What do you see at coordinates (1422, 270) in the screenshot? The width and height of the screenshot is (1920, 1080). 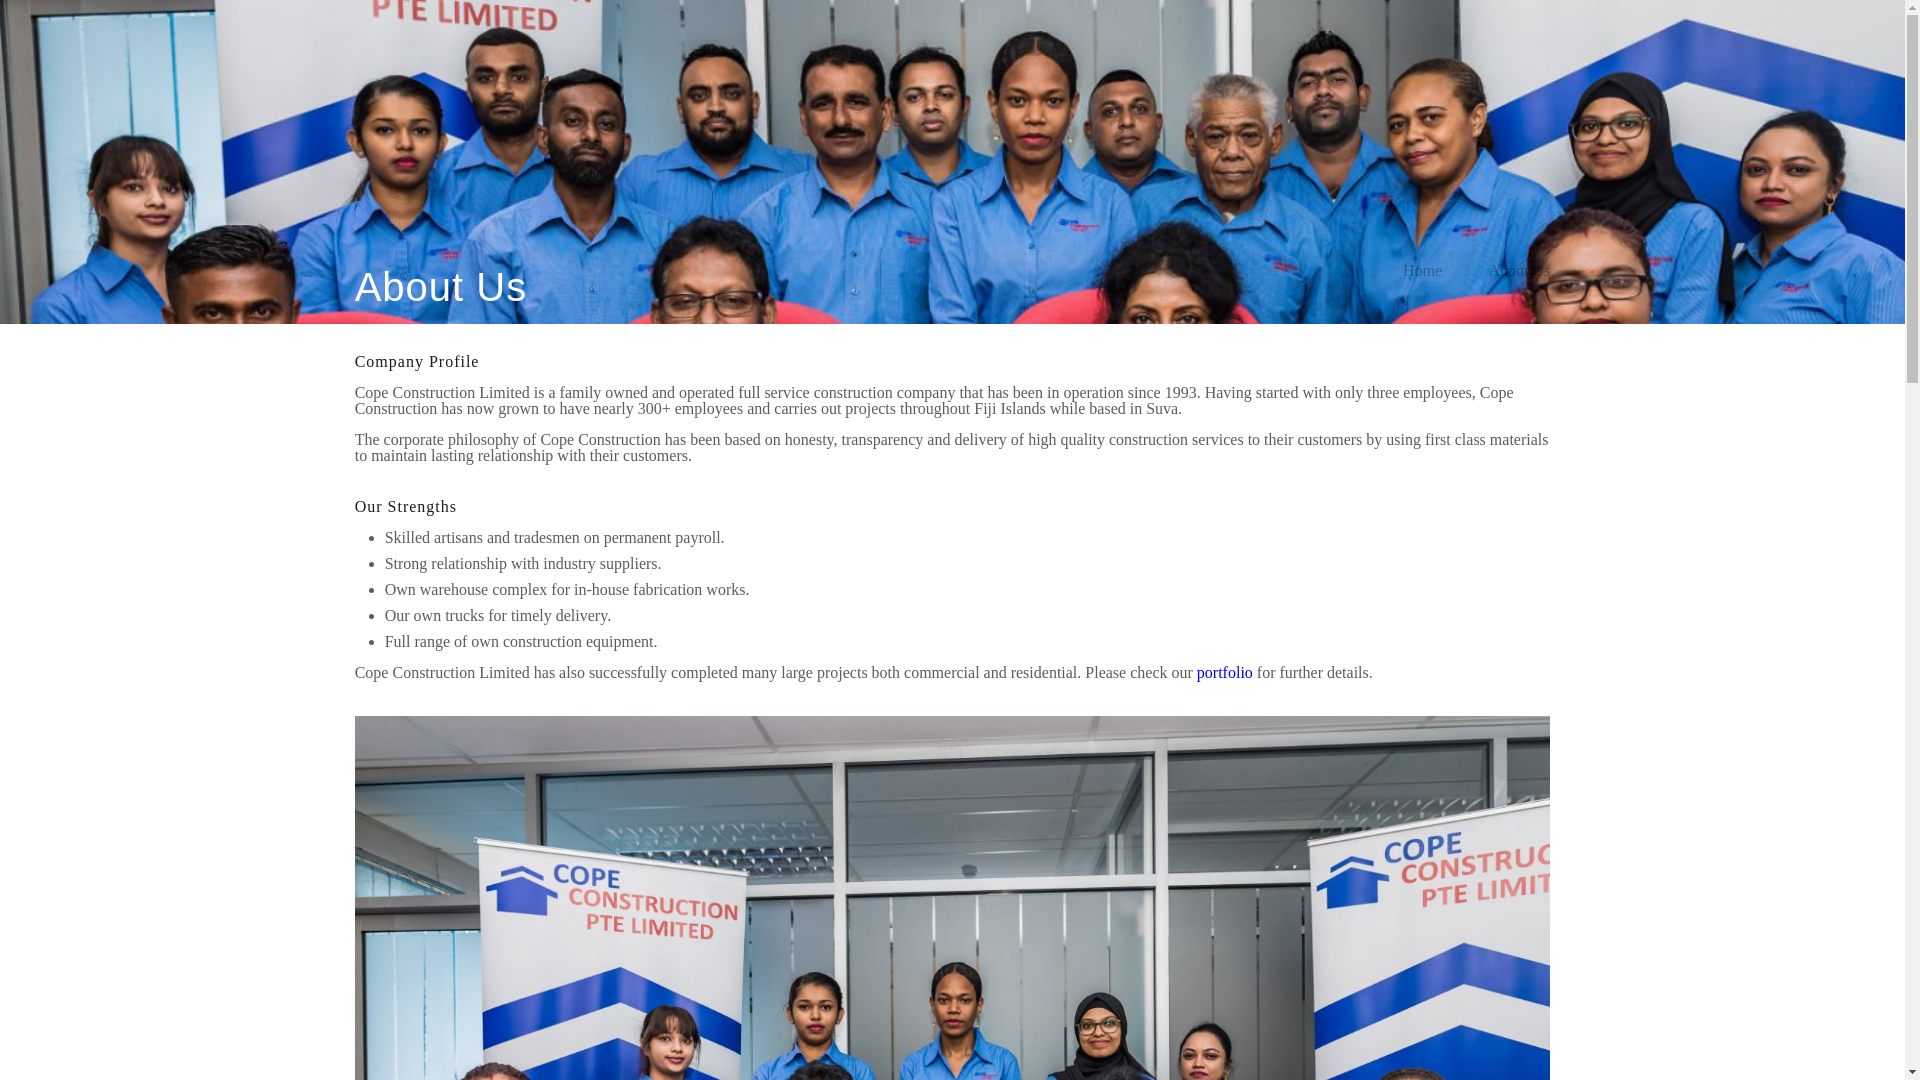 I see `Home` at bounding box center [1422, 270].